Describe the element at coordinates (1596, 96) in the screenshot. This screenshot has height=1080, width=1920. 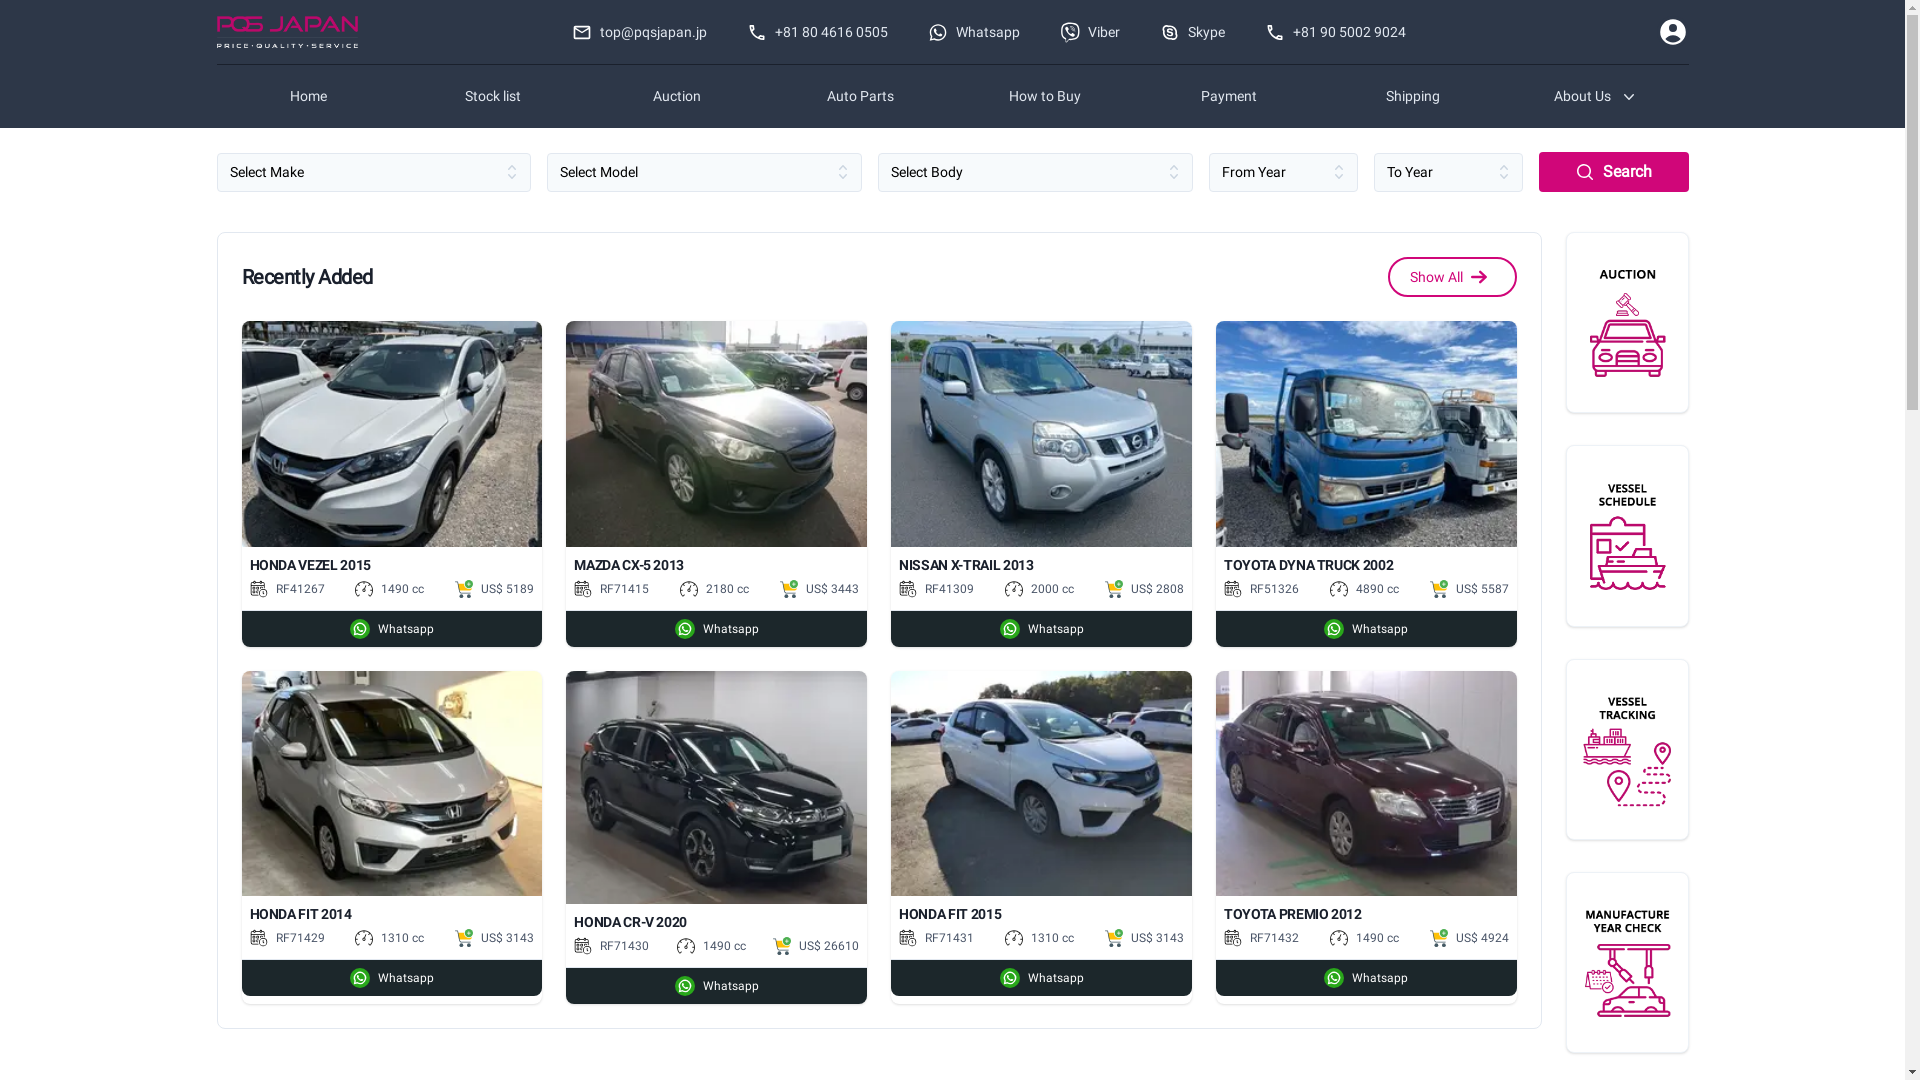
I see `About Us` at that location.